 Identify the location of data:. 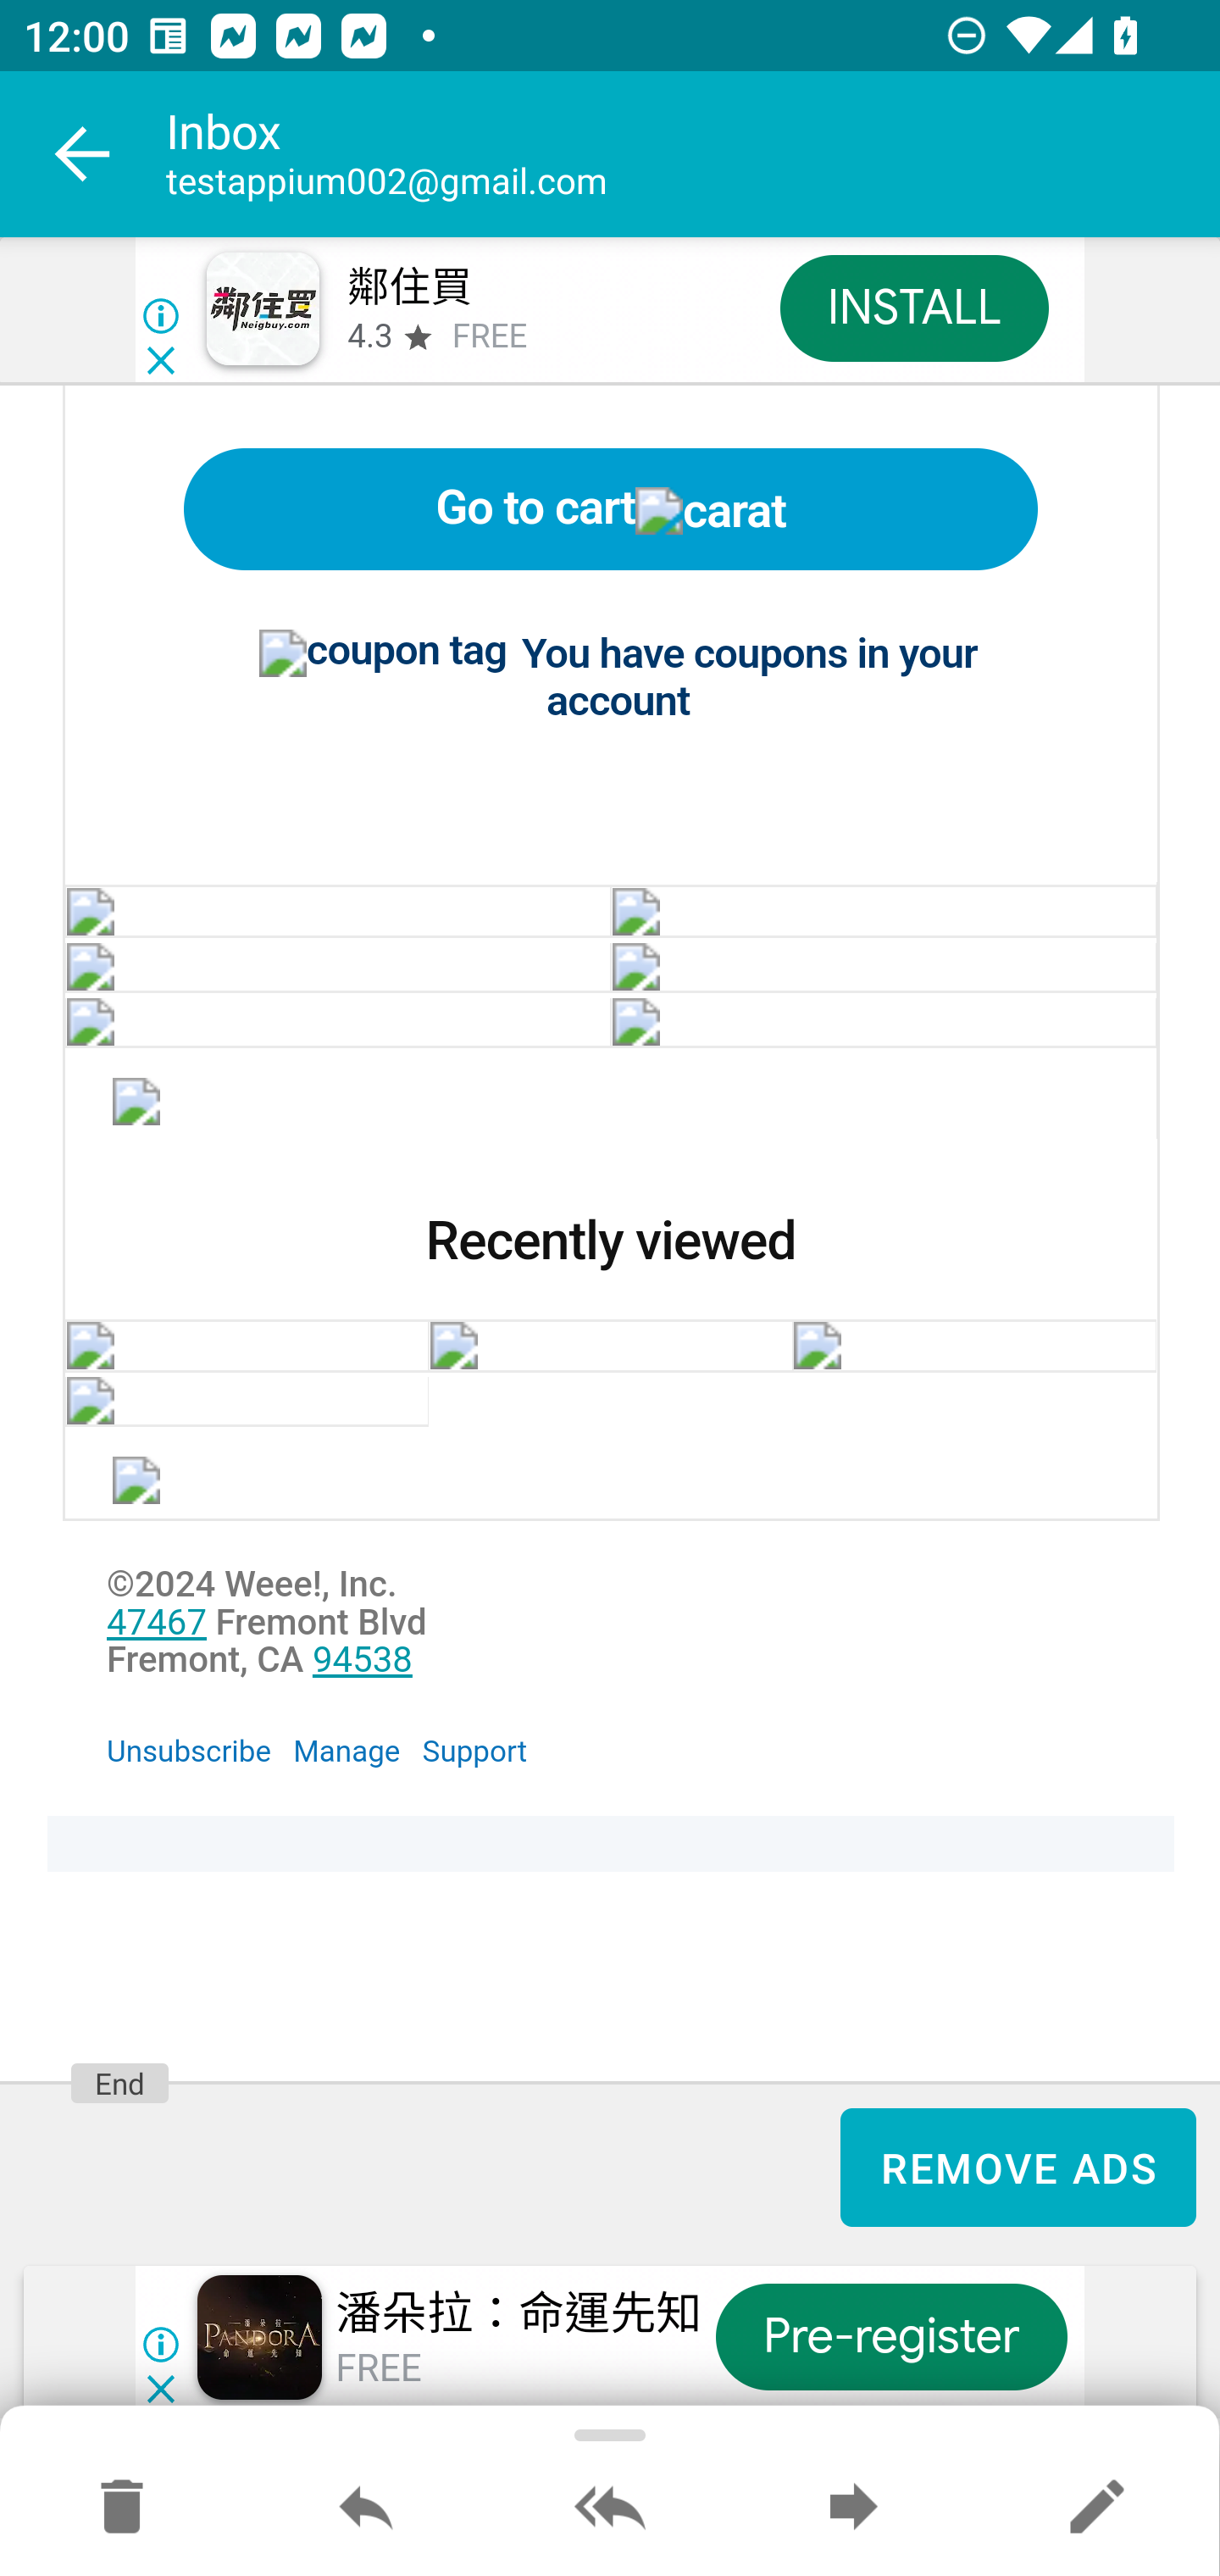
(884, 1021).